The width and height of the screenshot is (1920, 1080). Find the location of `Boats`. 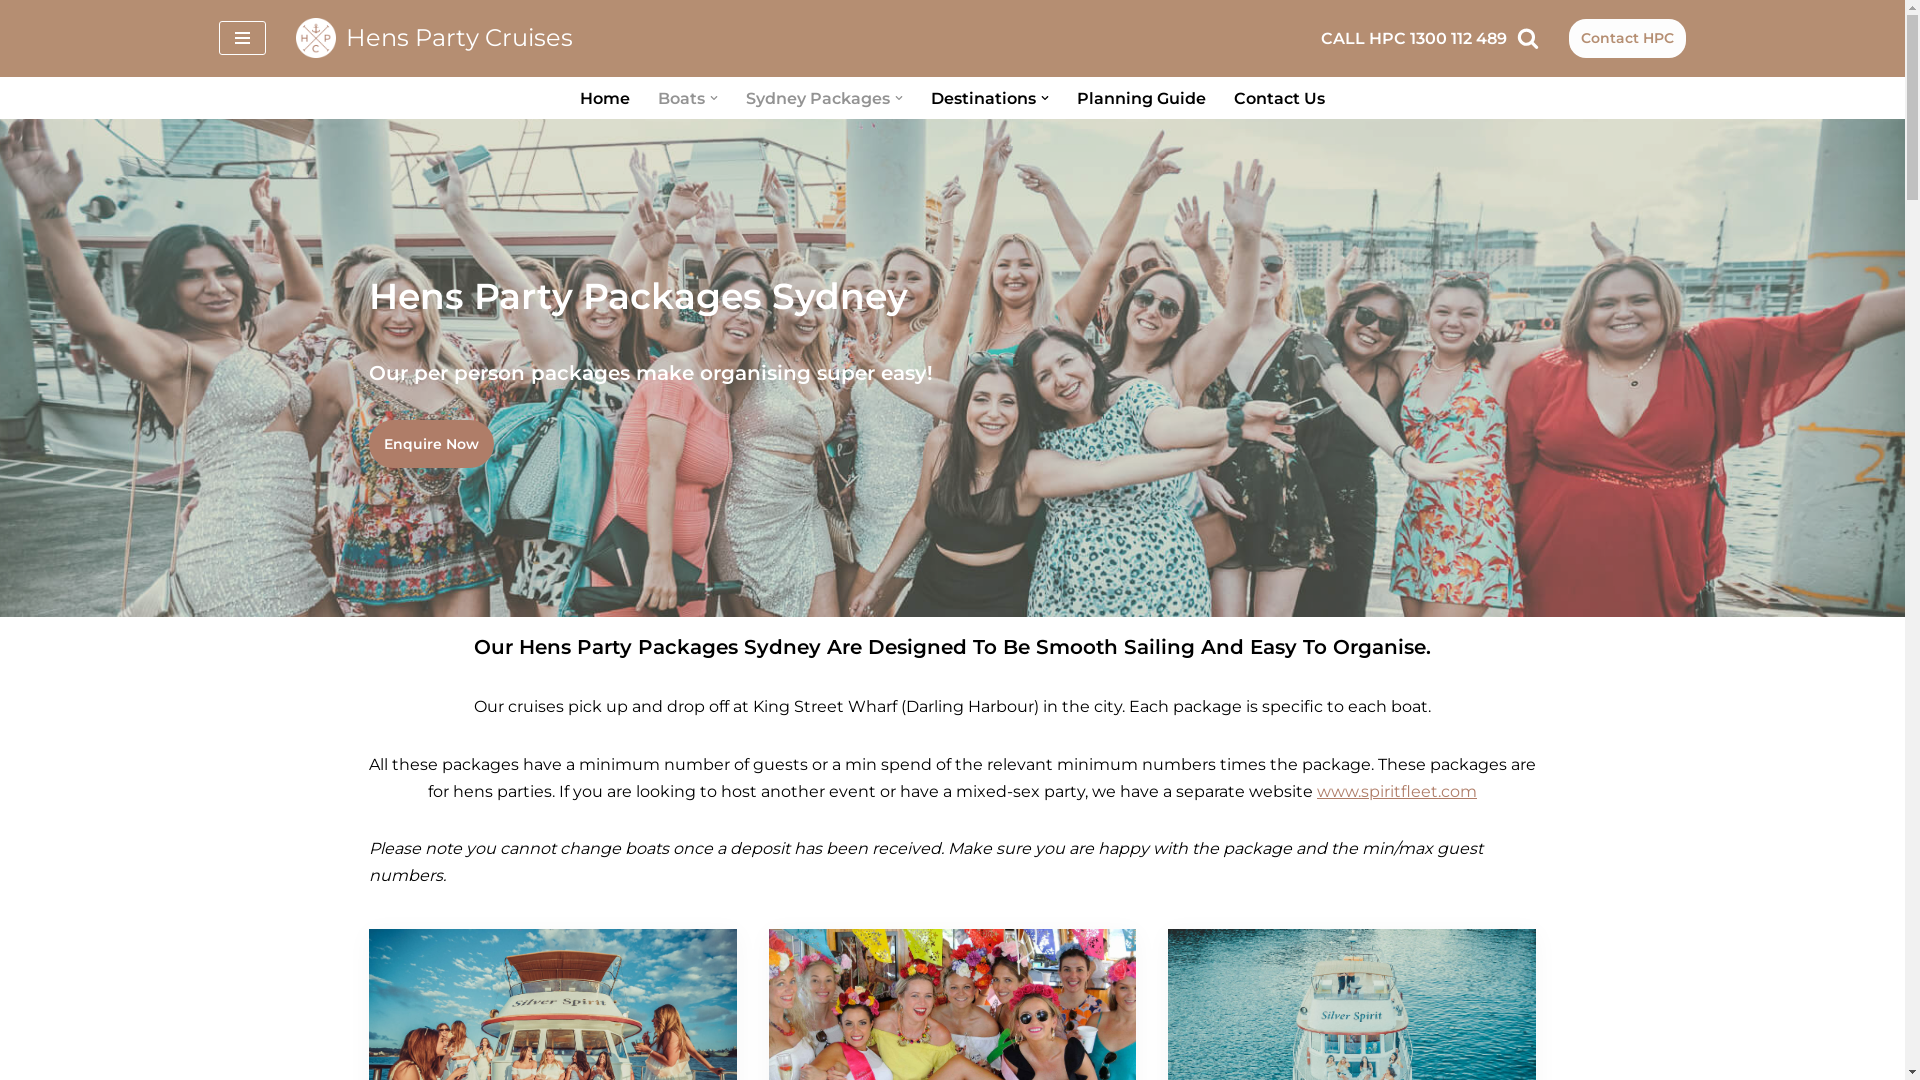

Boats is located at coordinates (682, 98).